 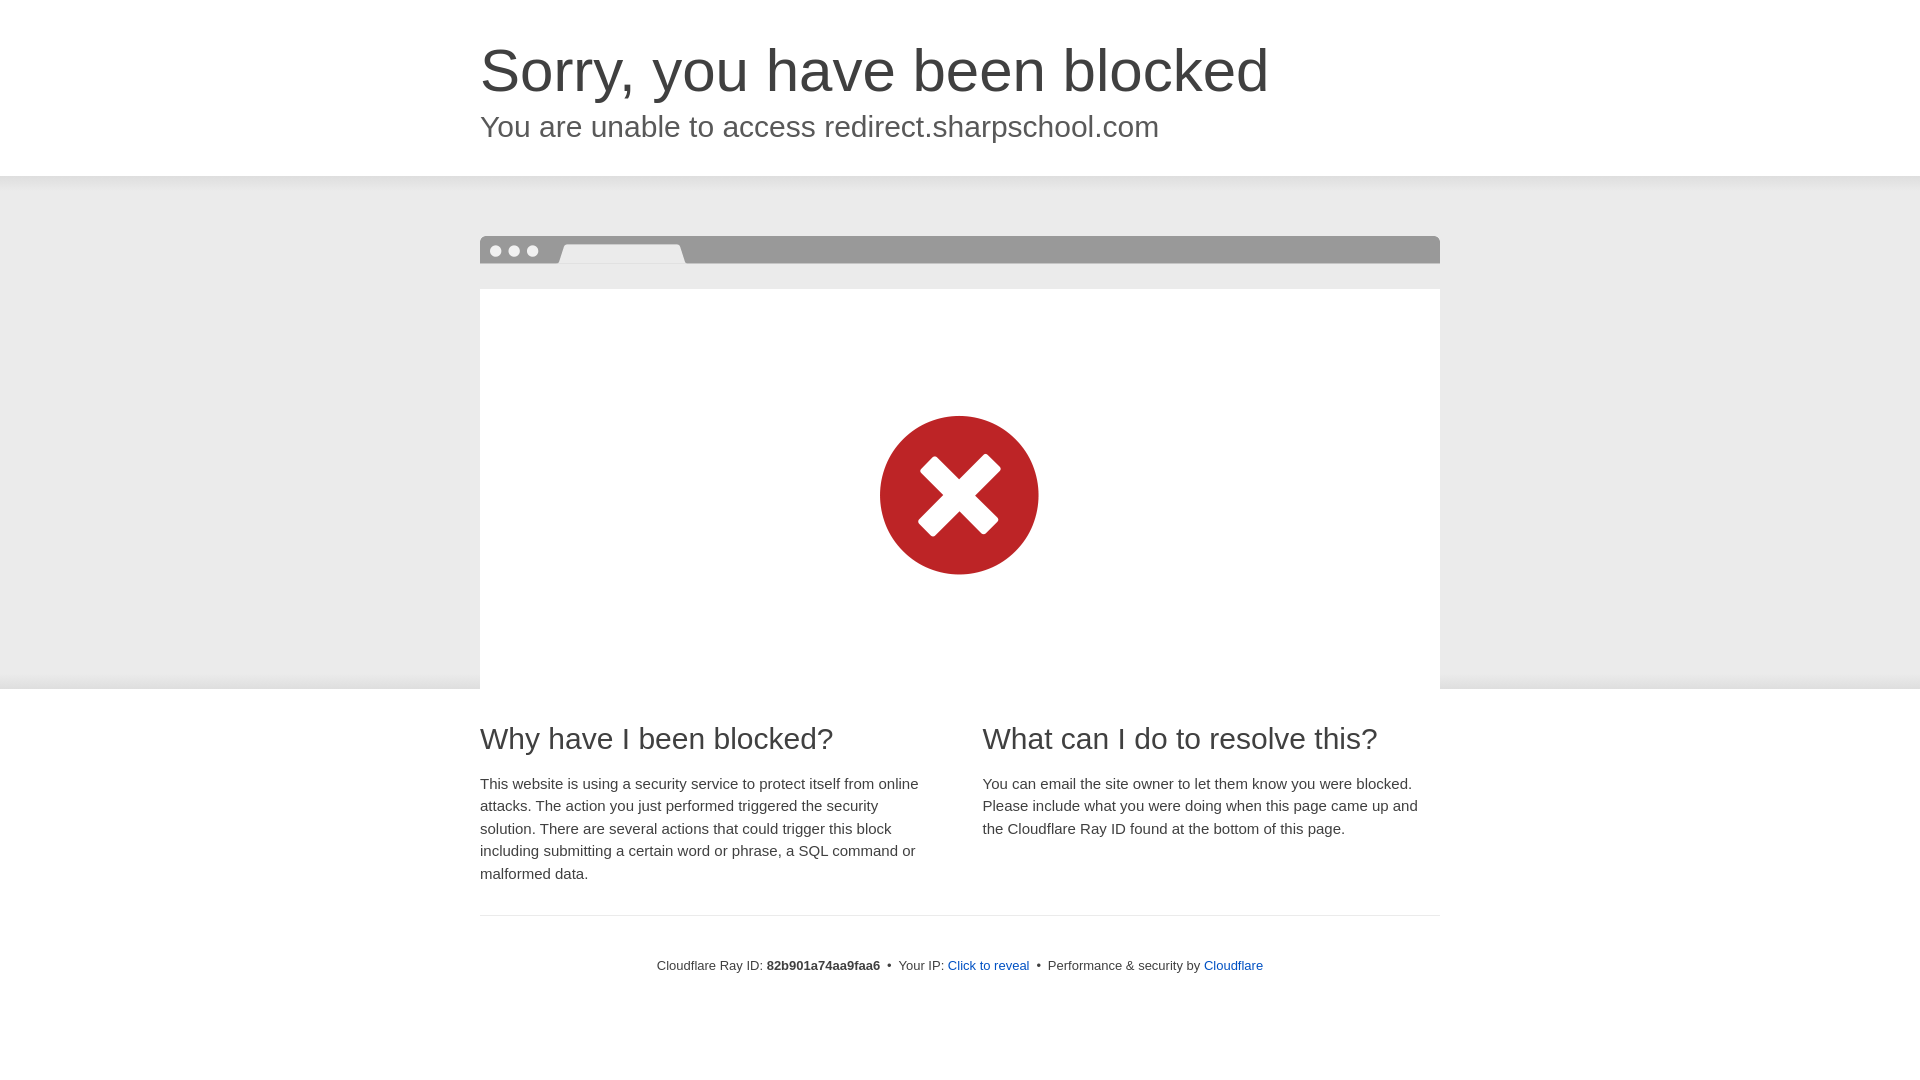 I want to click on Click to reveal, so click(x=989, y=966).